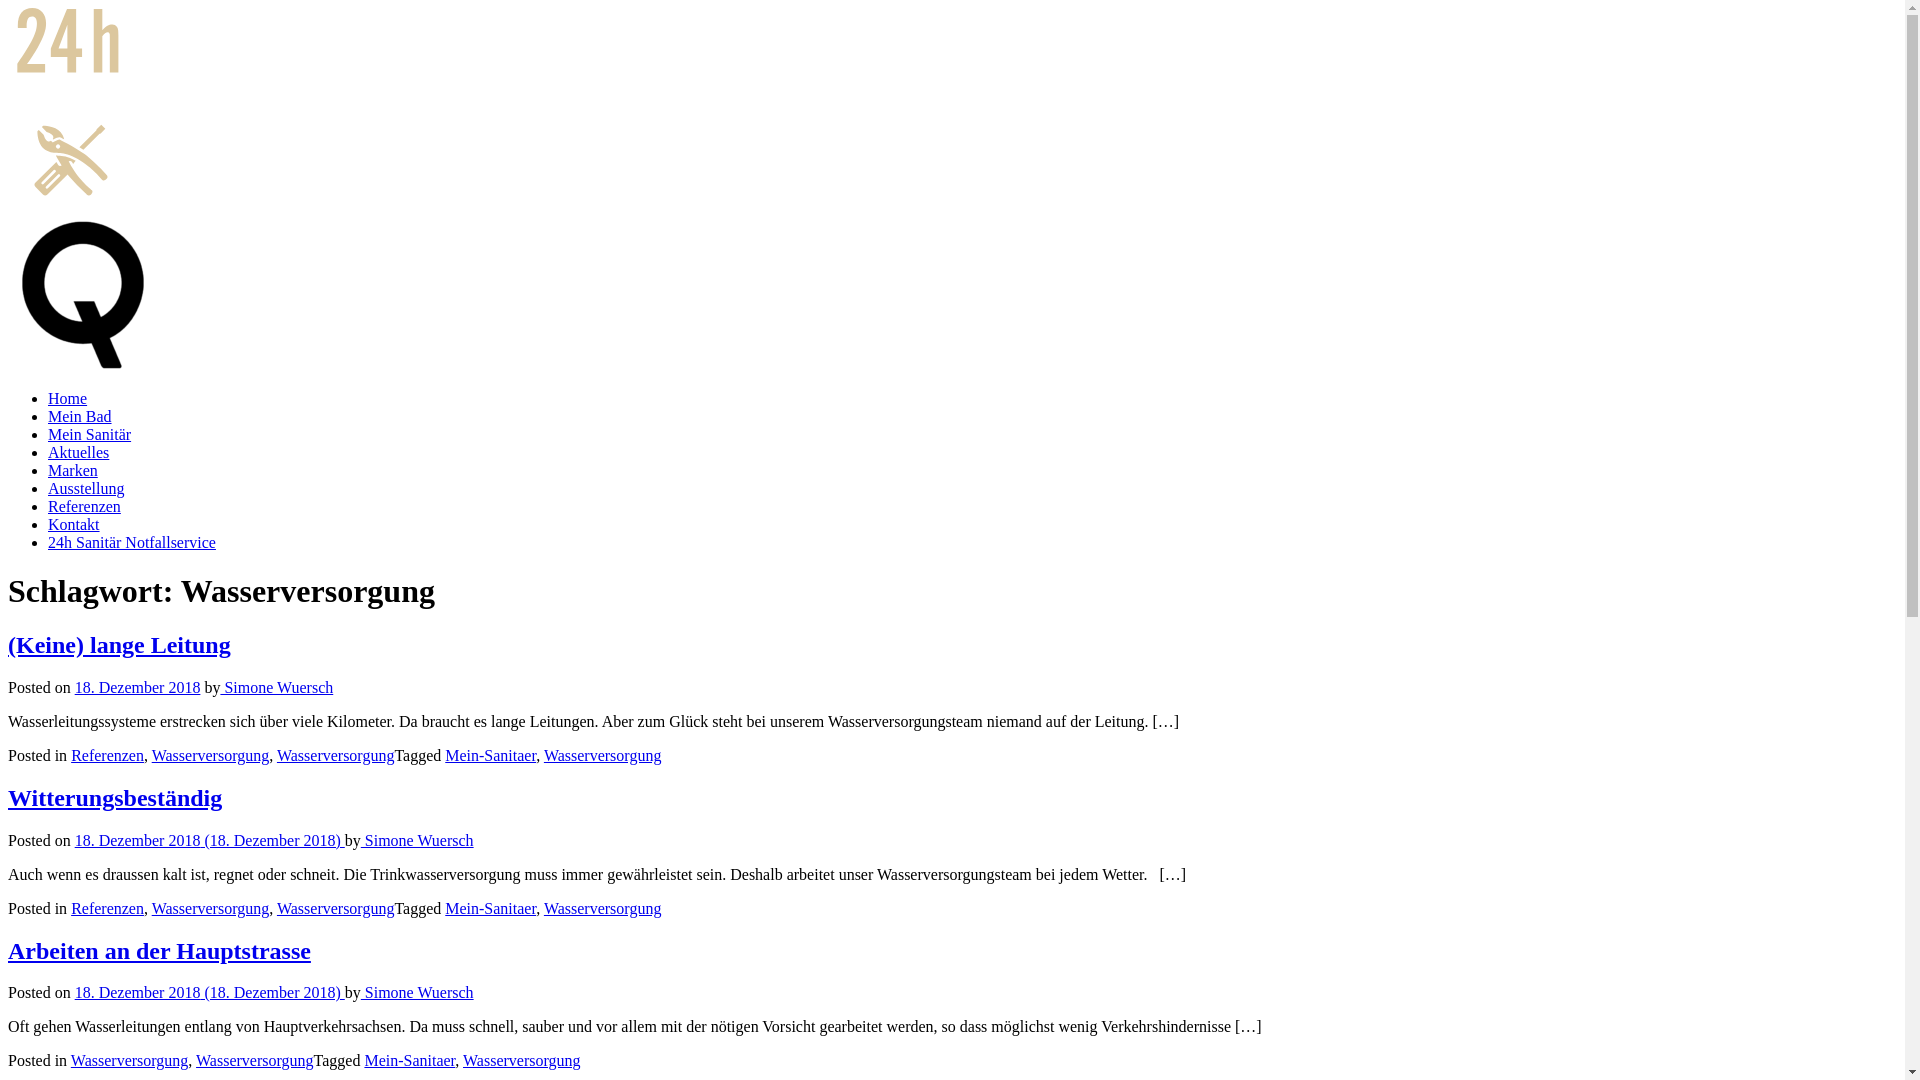  I want to click on Mein-Sanitaer, so click(490, 908).